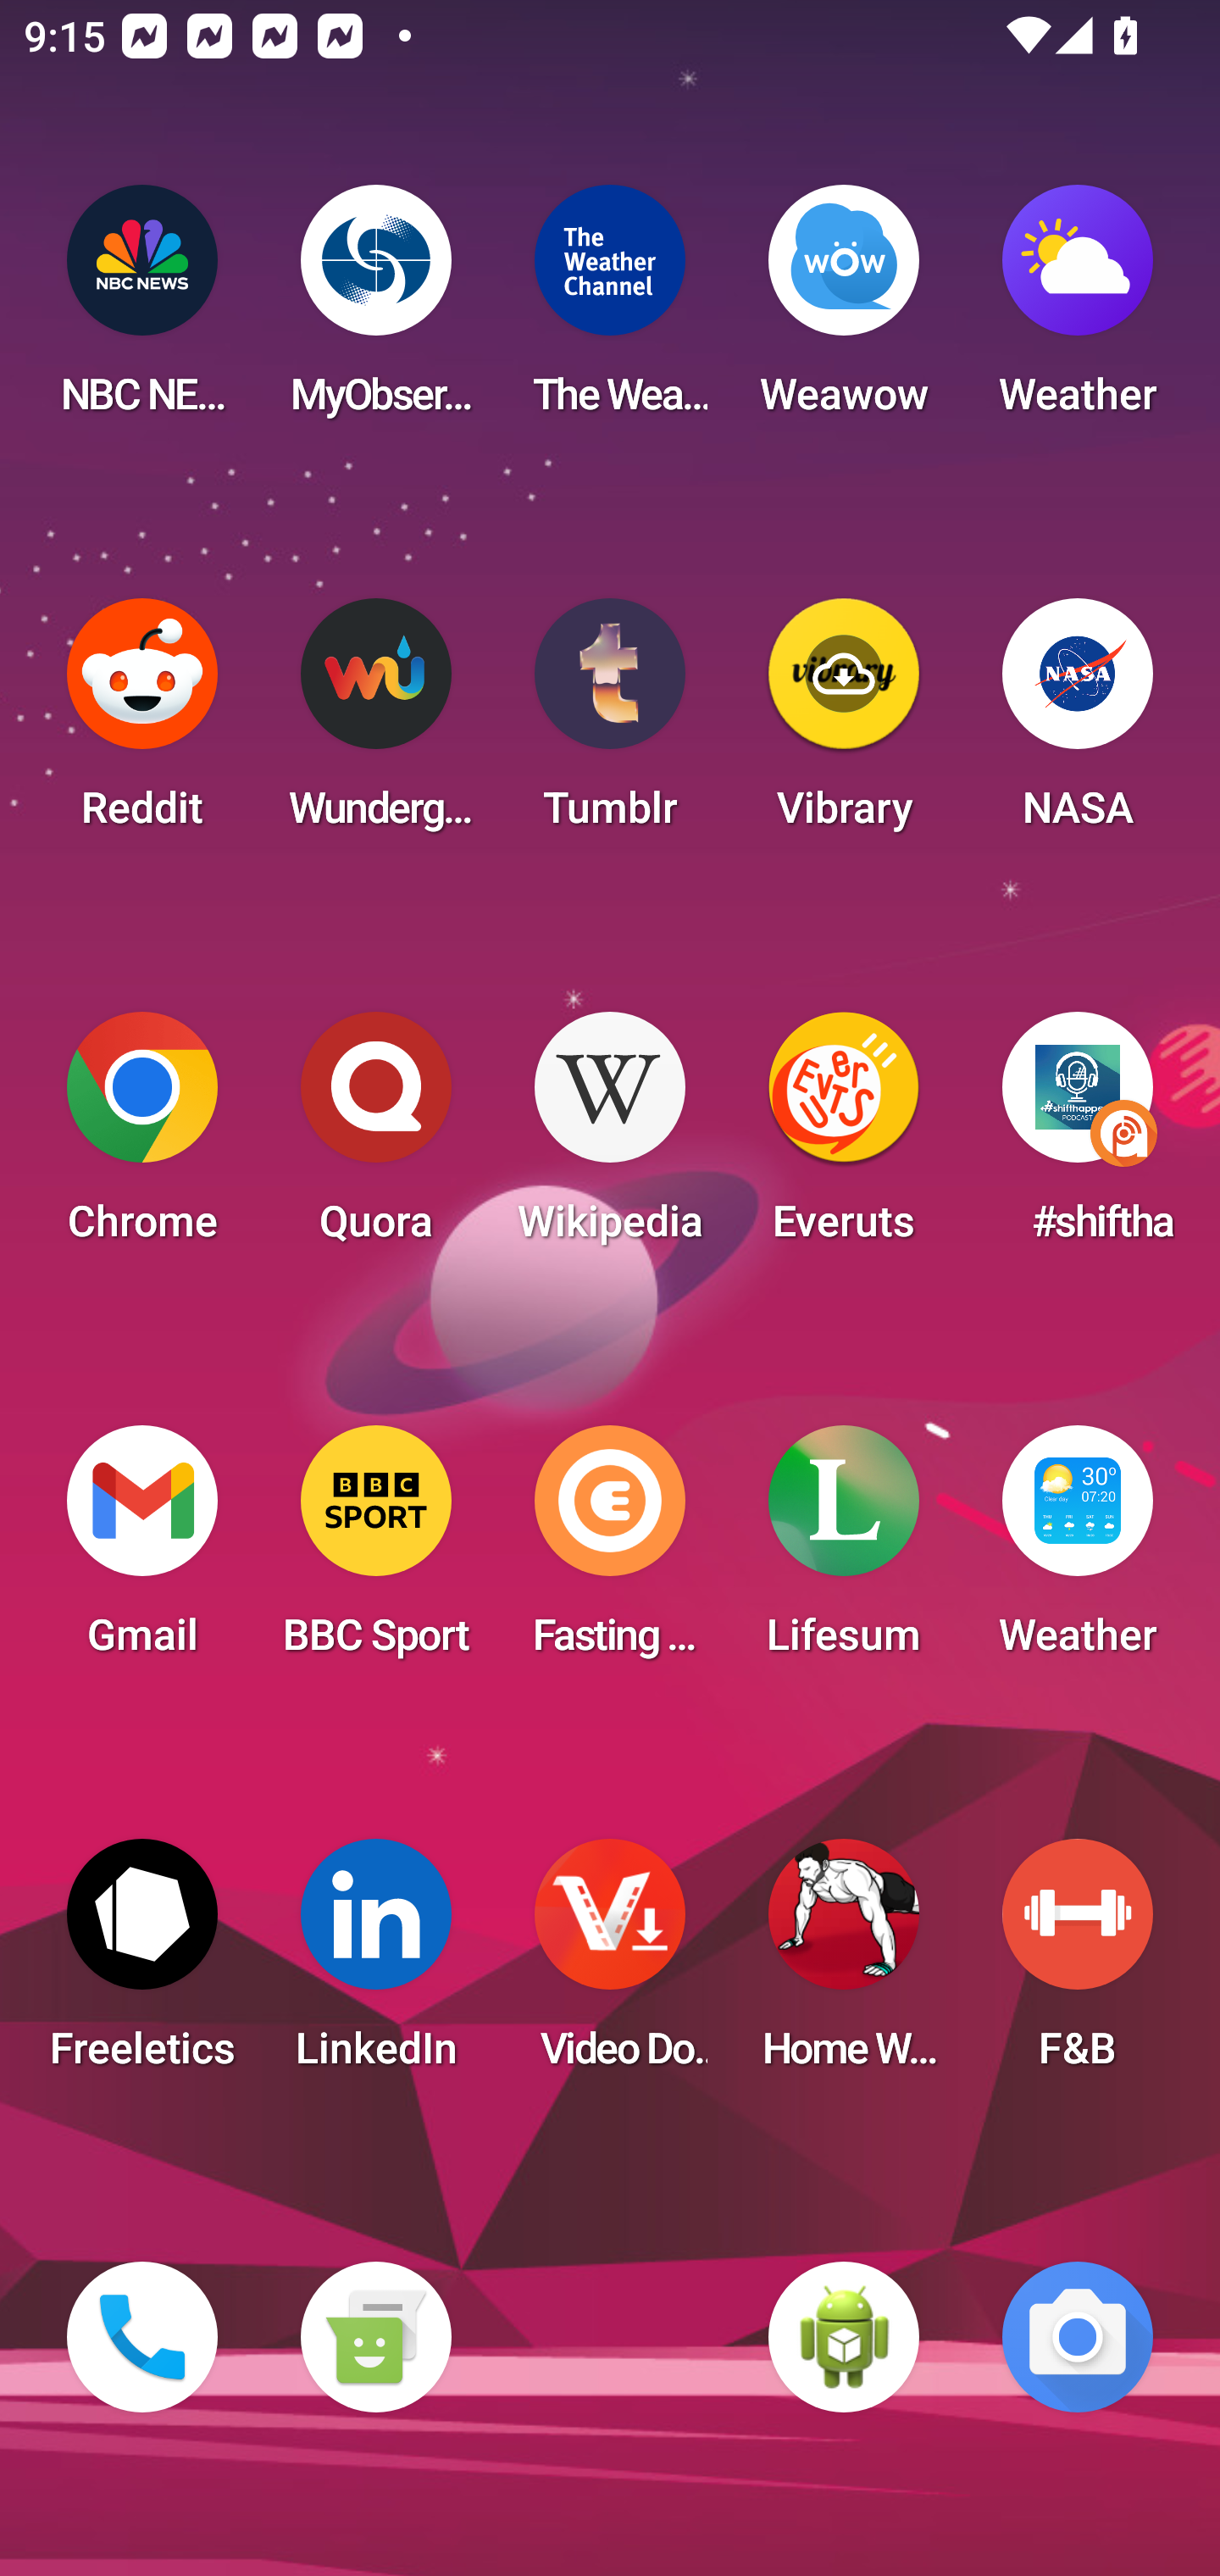 This screenshot has width=1220, height=2576. I want to click on The Weather Channel, so click(610, 310).